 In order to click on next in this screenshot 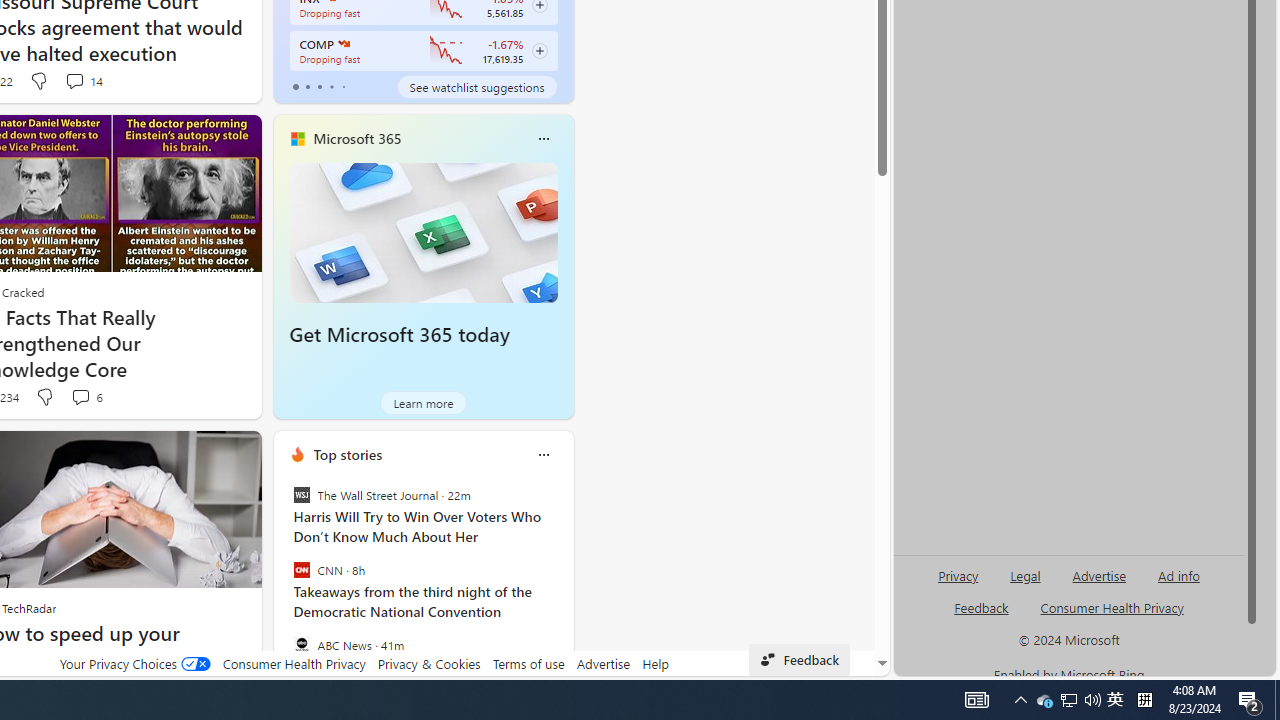, I will do `click(564, 583)`.